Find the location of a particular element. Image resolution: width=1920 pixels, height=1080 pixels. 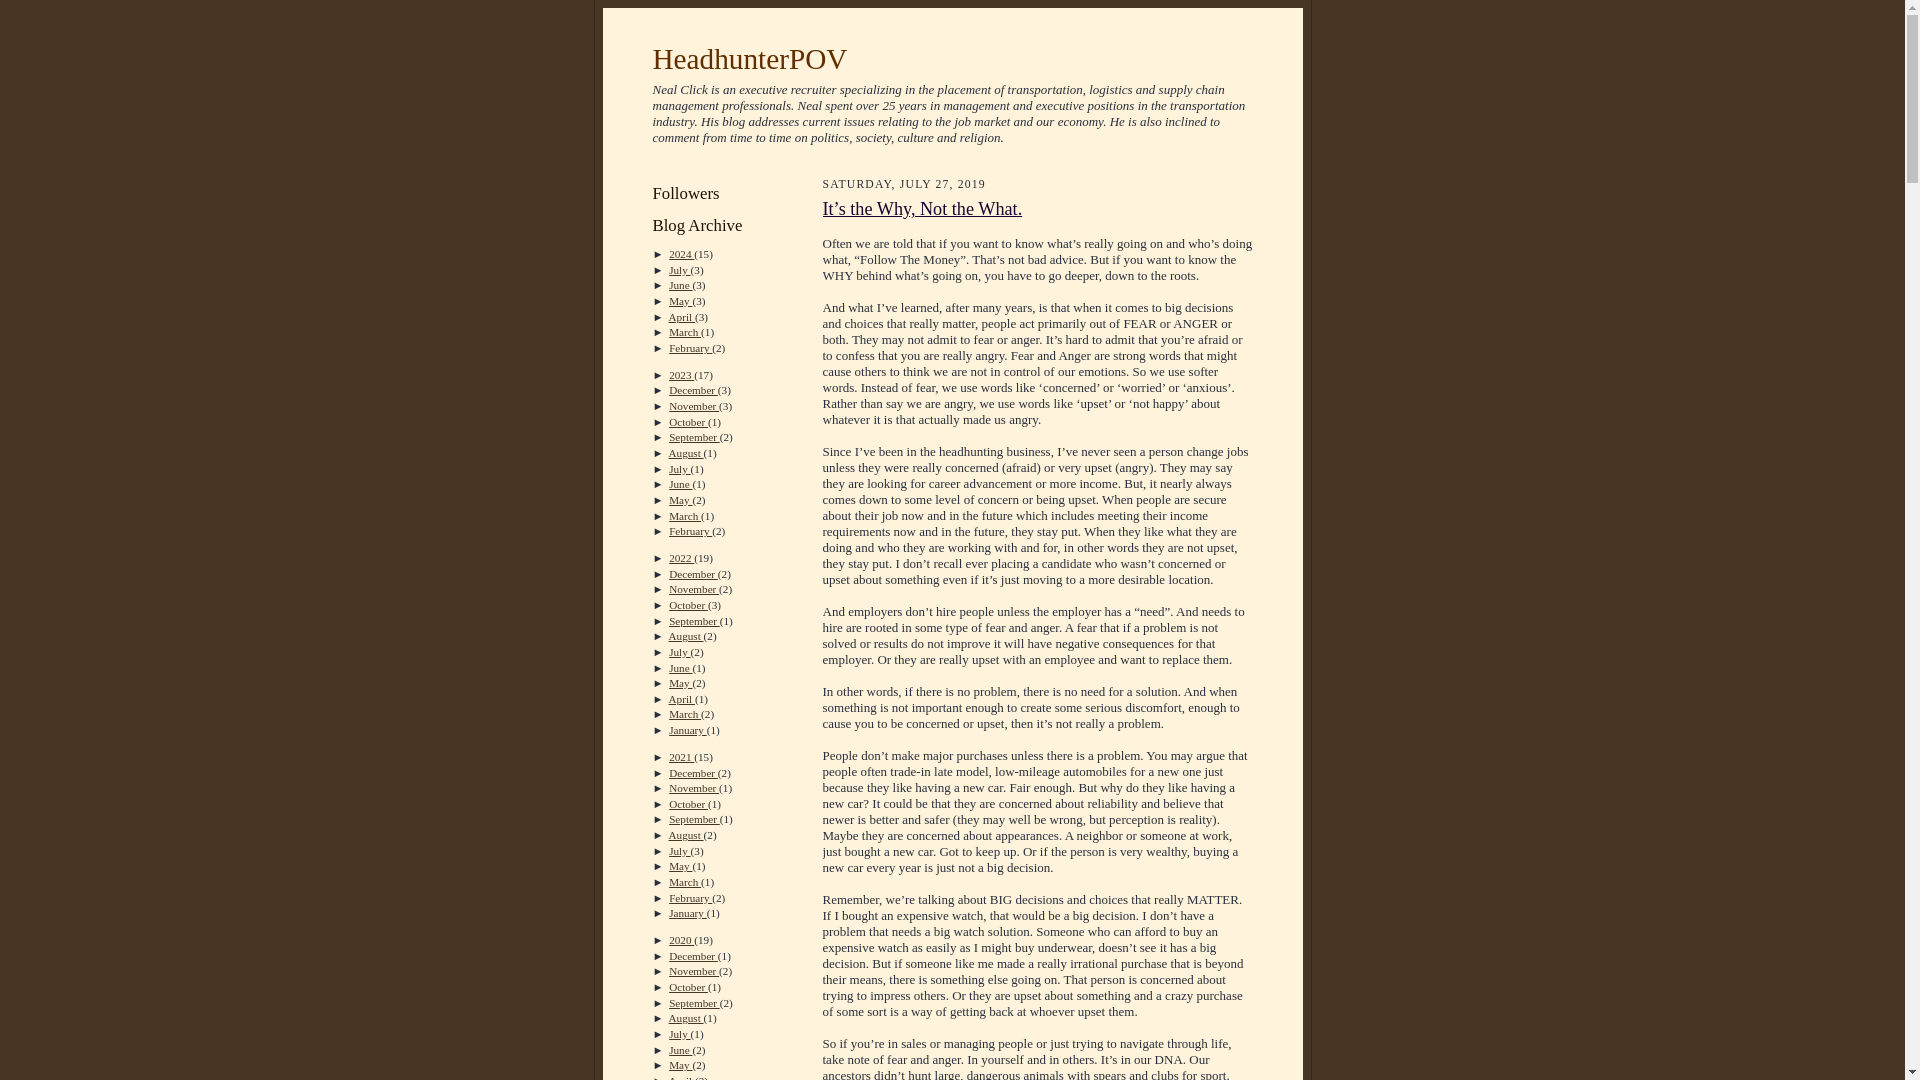

September is located at coordinates (694, 436).